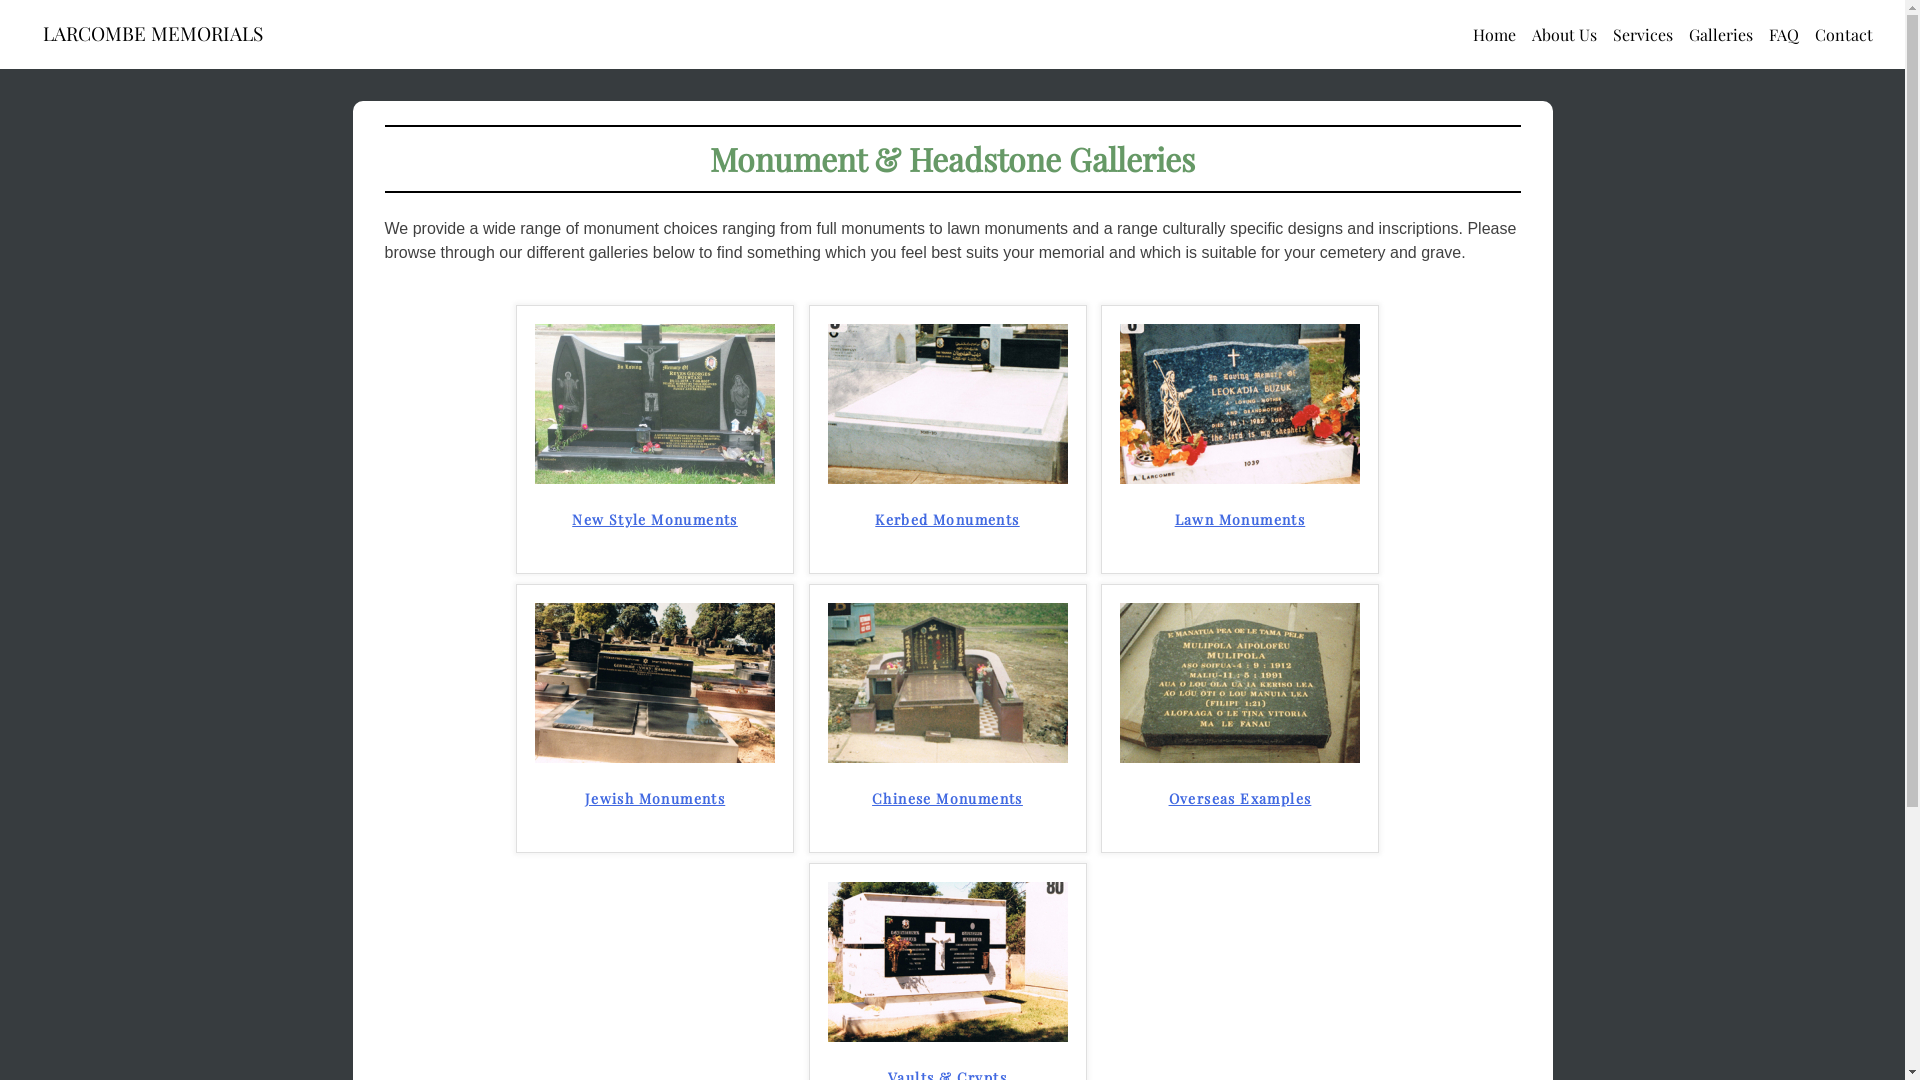 This screenshot has width=1920, height=1080. What do you see at coordinates (948, 536) in the screenshot?
I see `Kerbed Monuments` at bounding box center [948, 536].